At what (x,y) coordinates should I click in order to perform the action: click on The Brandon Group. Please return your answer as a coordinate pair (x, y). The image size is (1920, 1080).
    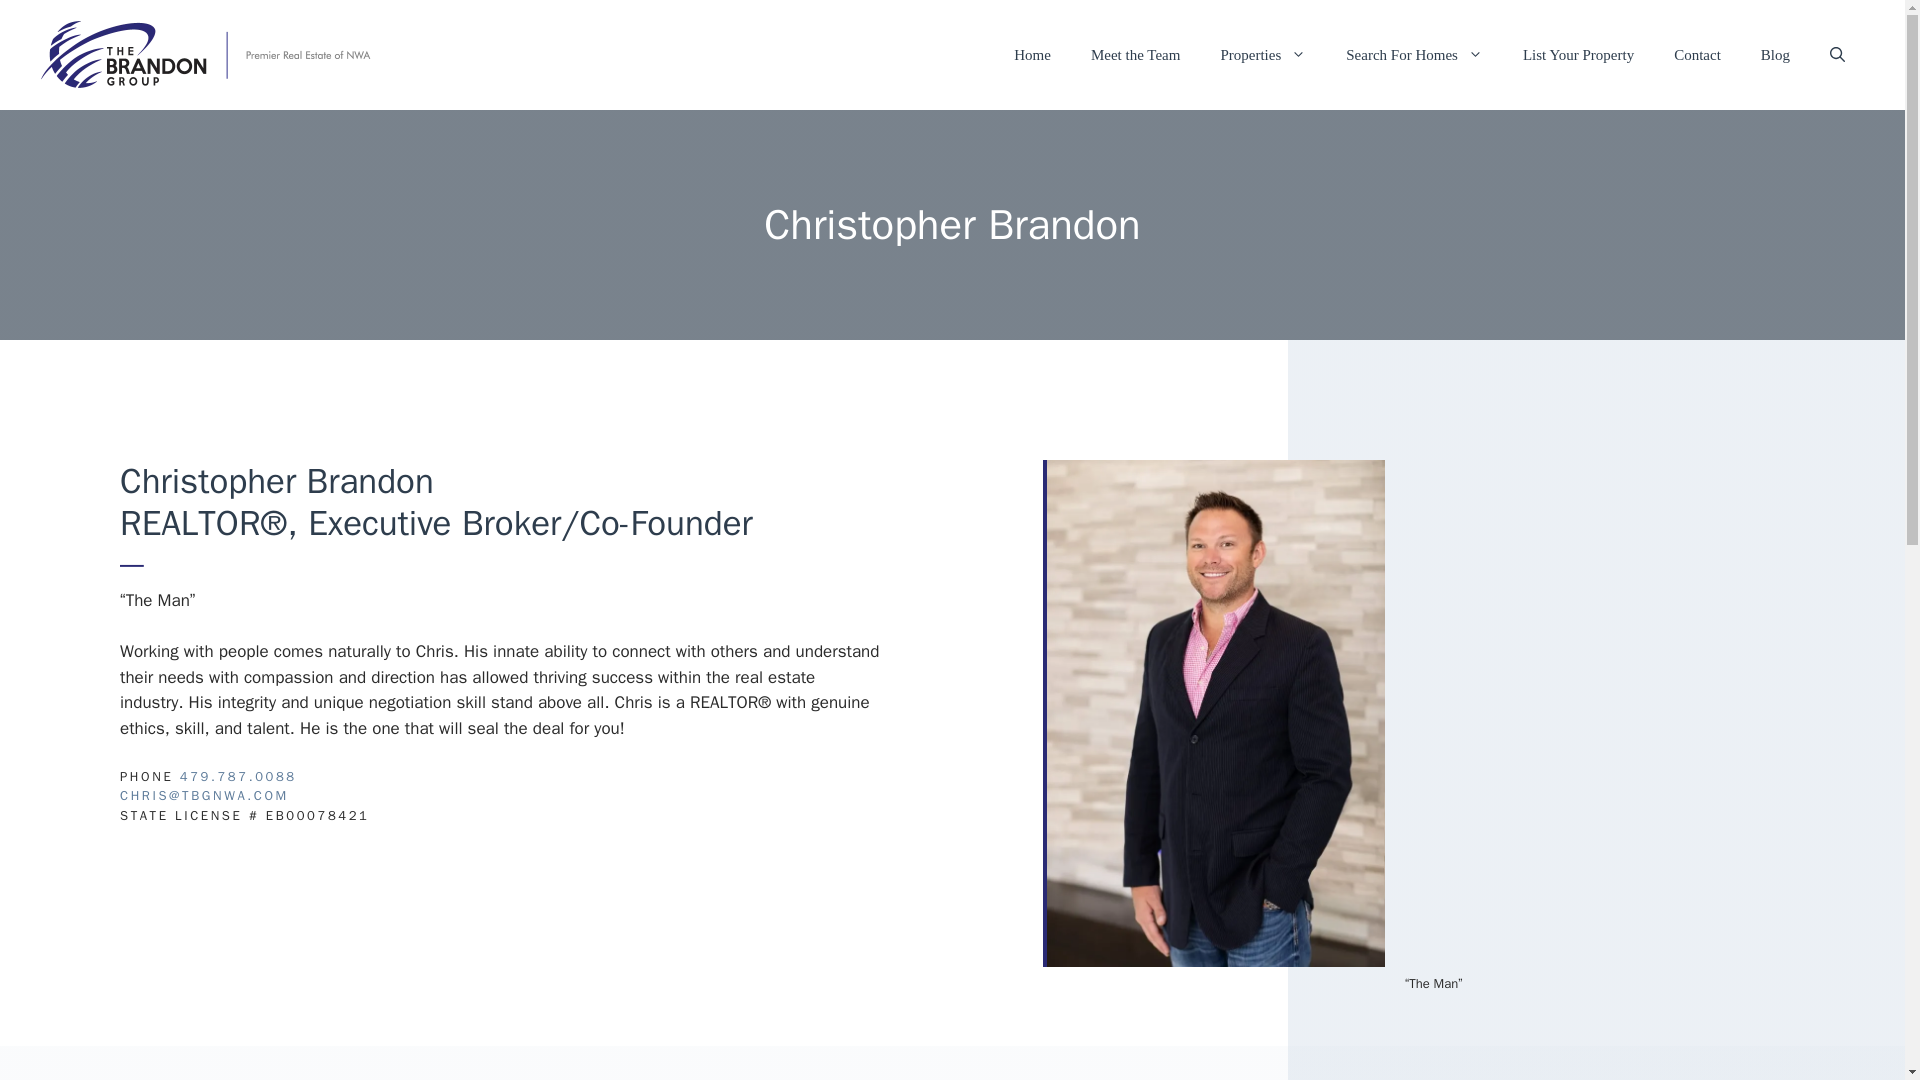
    Looking at the image, I should click on (214, 54).